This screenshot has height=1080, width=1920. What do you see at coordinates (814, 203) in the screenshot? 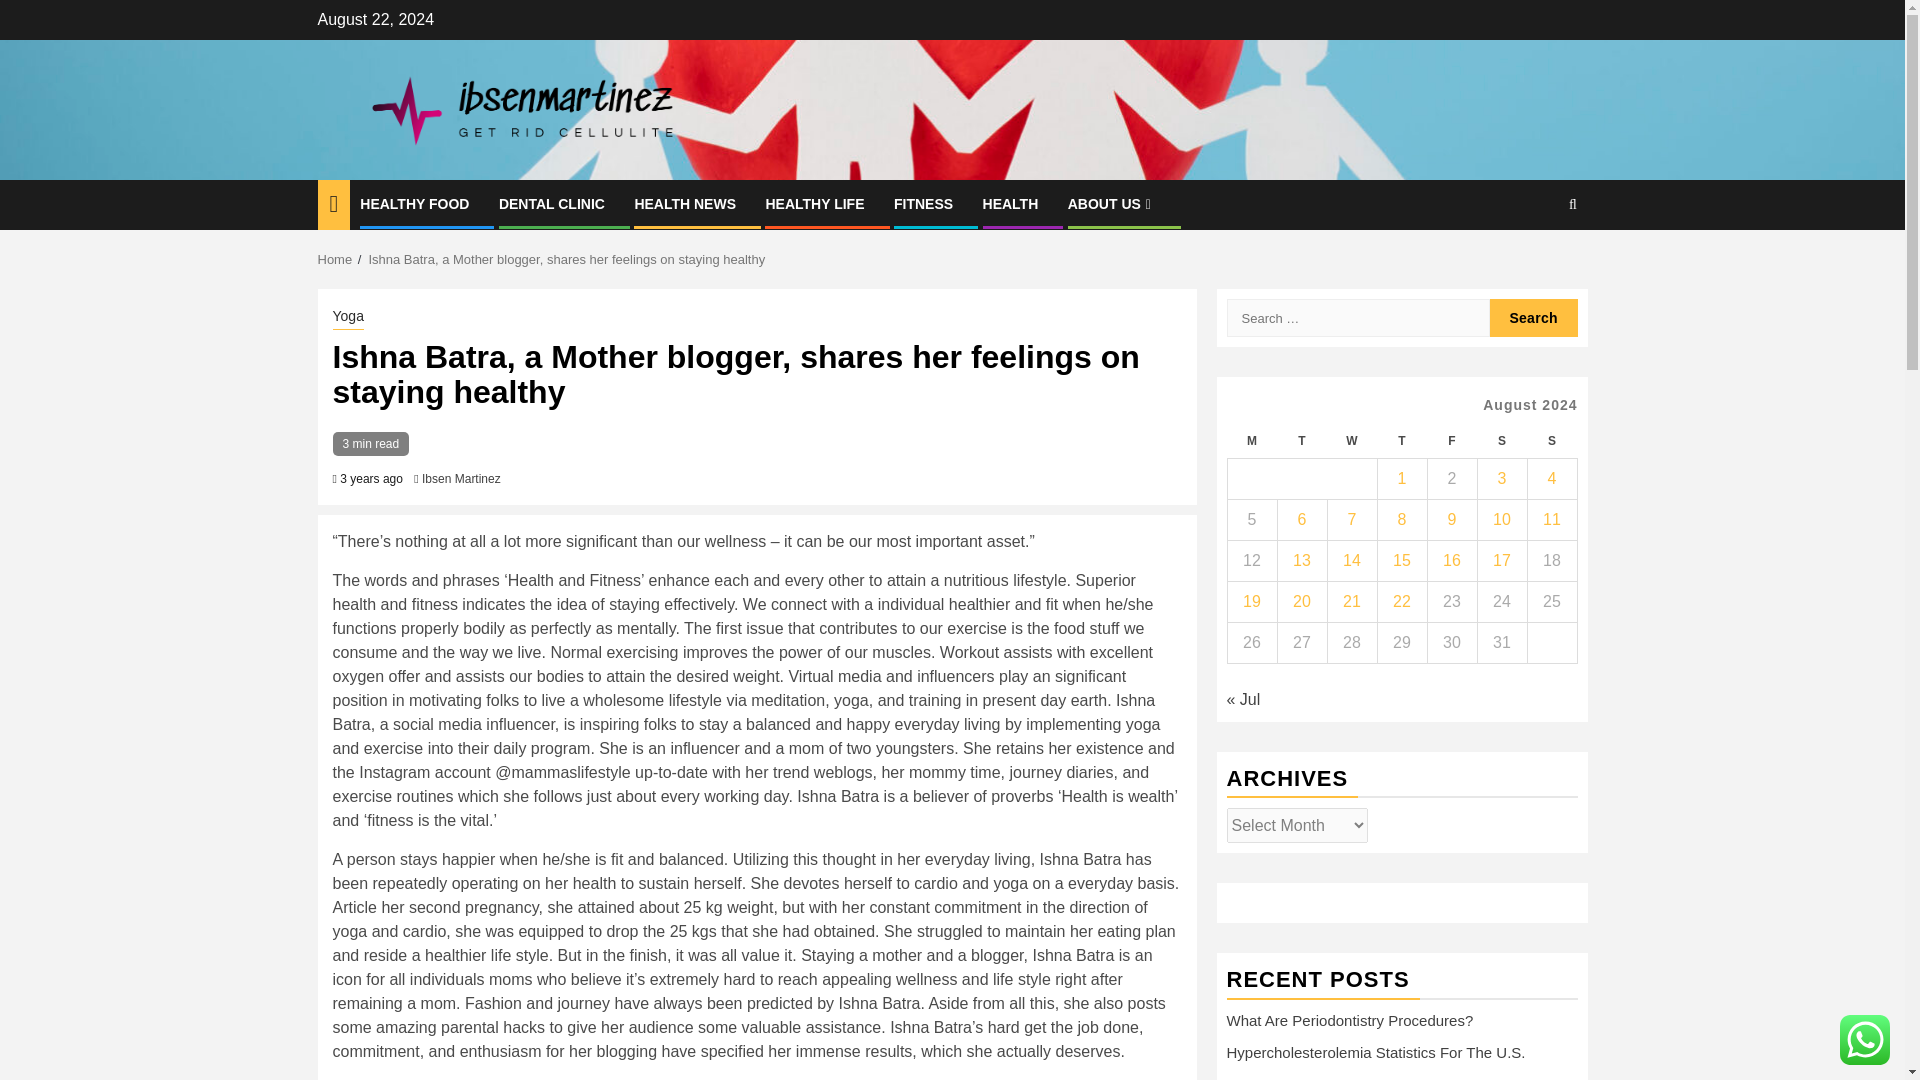
I see `HEALTHY LIFE` at bounding box center [814, 203].